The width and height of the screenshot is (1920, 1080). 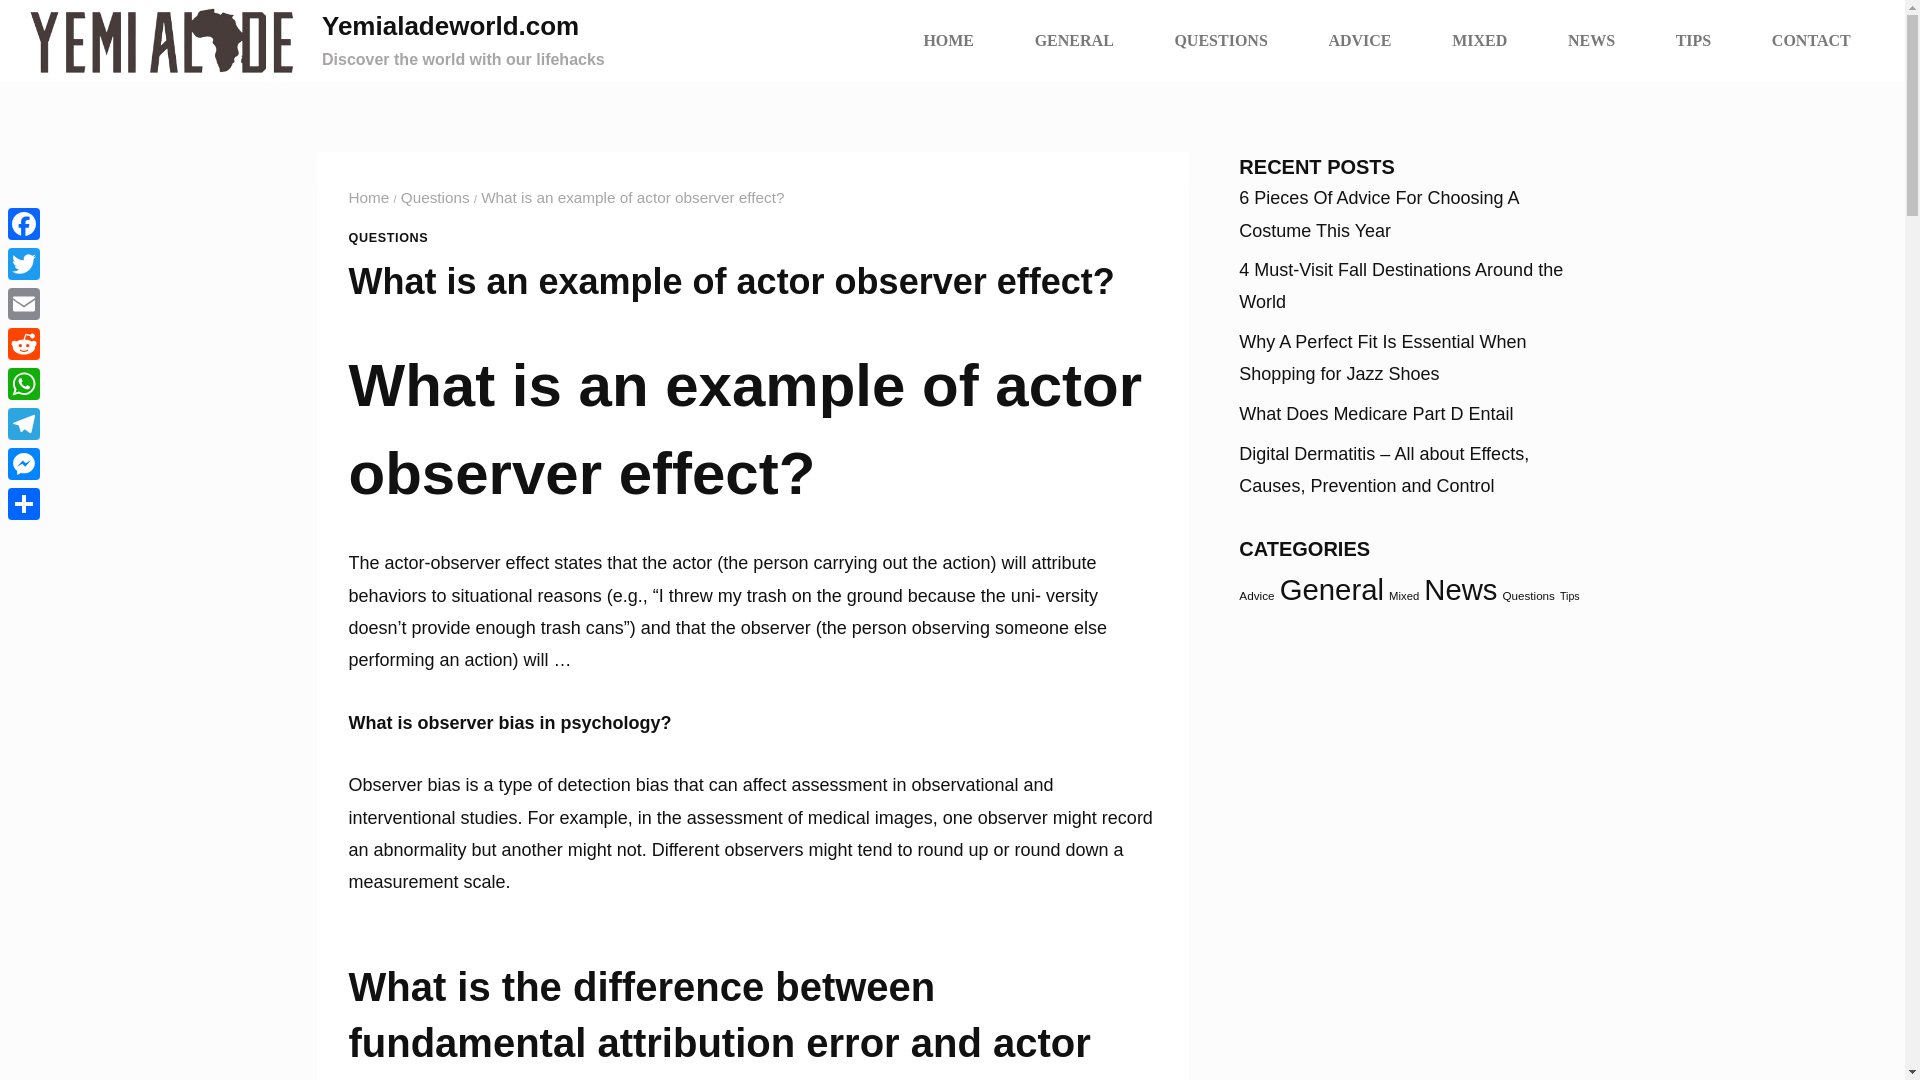 What do you see at coordinates (1527, 594) in the screenshot?
I see `Questions` at bounding box center [1527, 594].